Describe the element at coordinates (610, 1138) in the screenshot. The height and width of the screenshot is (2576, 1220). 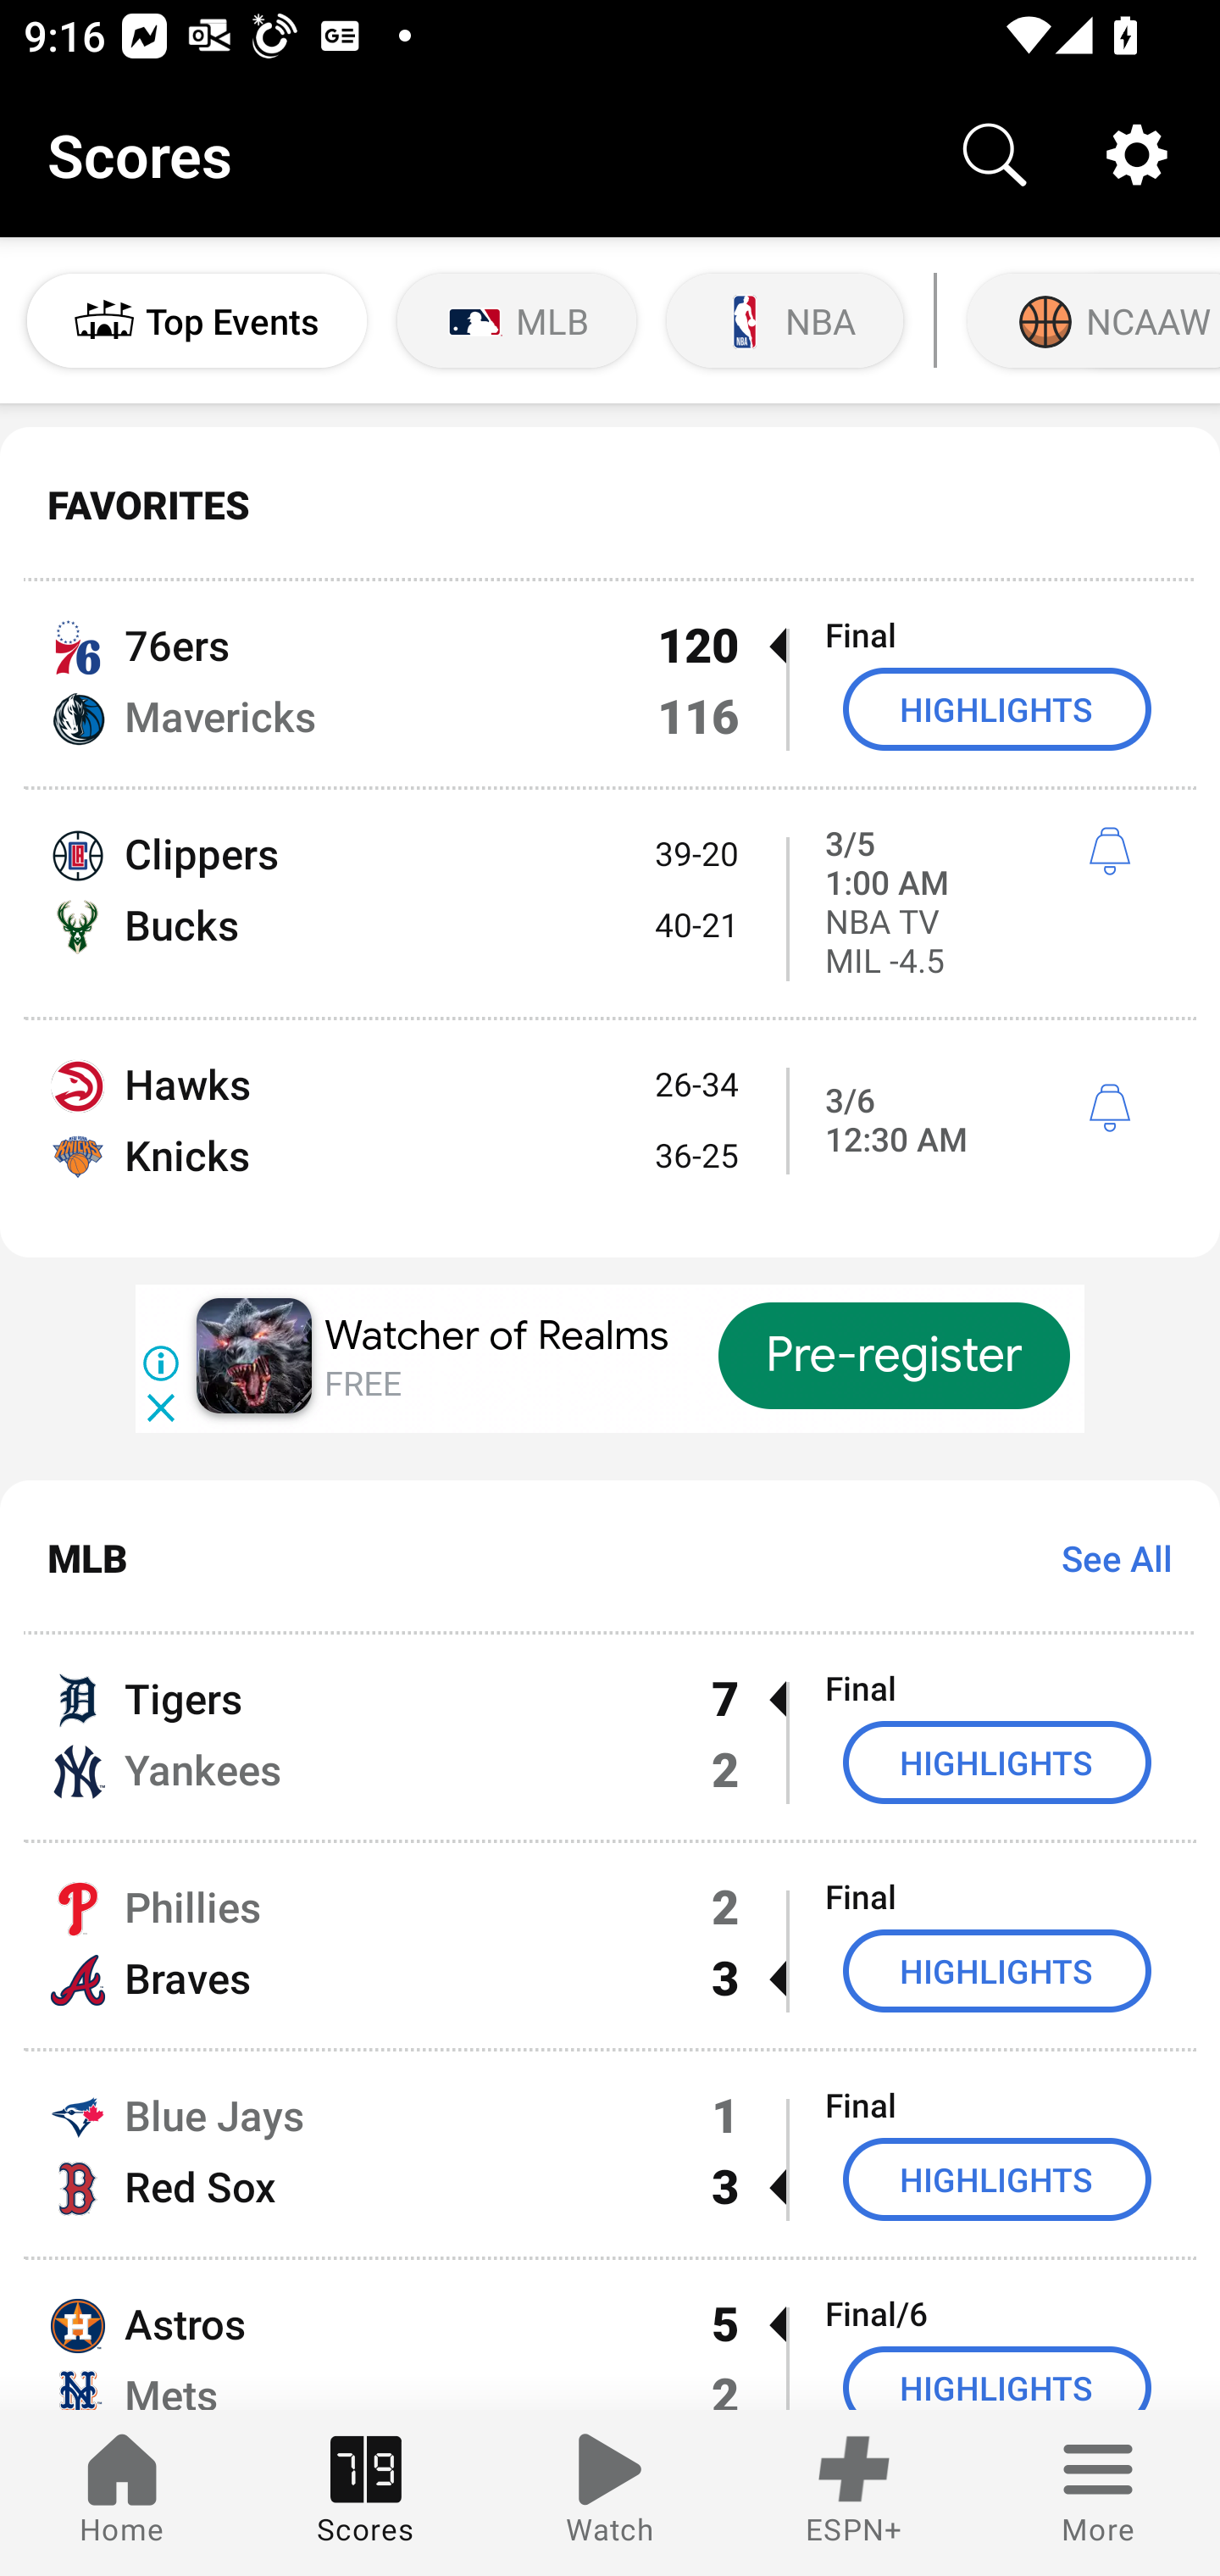
I see `Hawks 26-34 Knicks 36-25 3/6 12:30 AM í` at that location.